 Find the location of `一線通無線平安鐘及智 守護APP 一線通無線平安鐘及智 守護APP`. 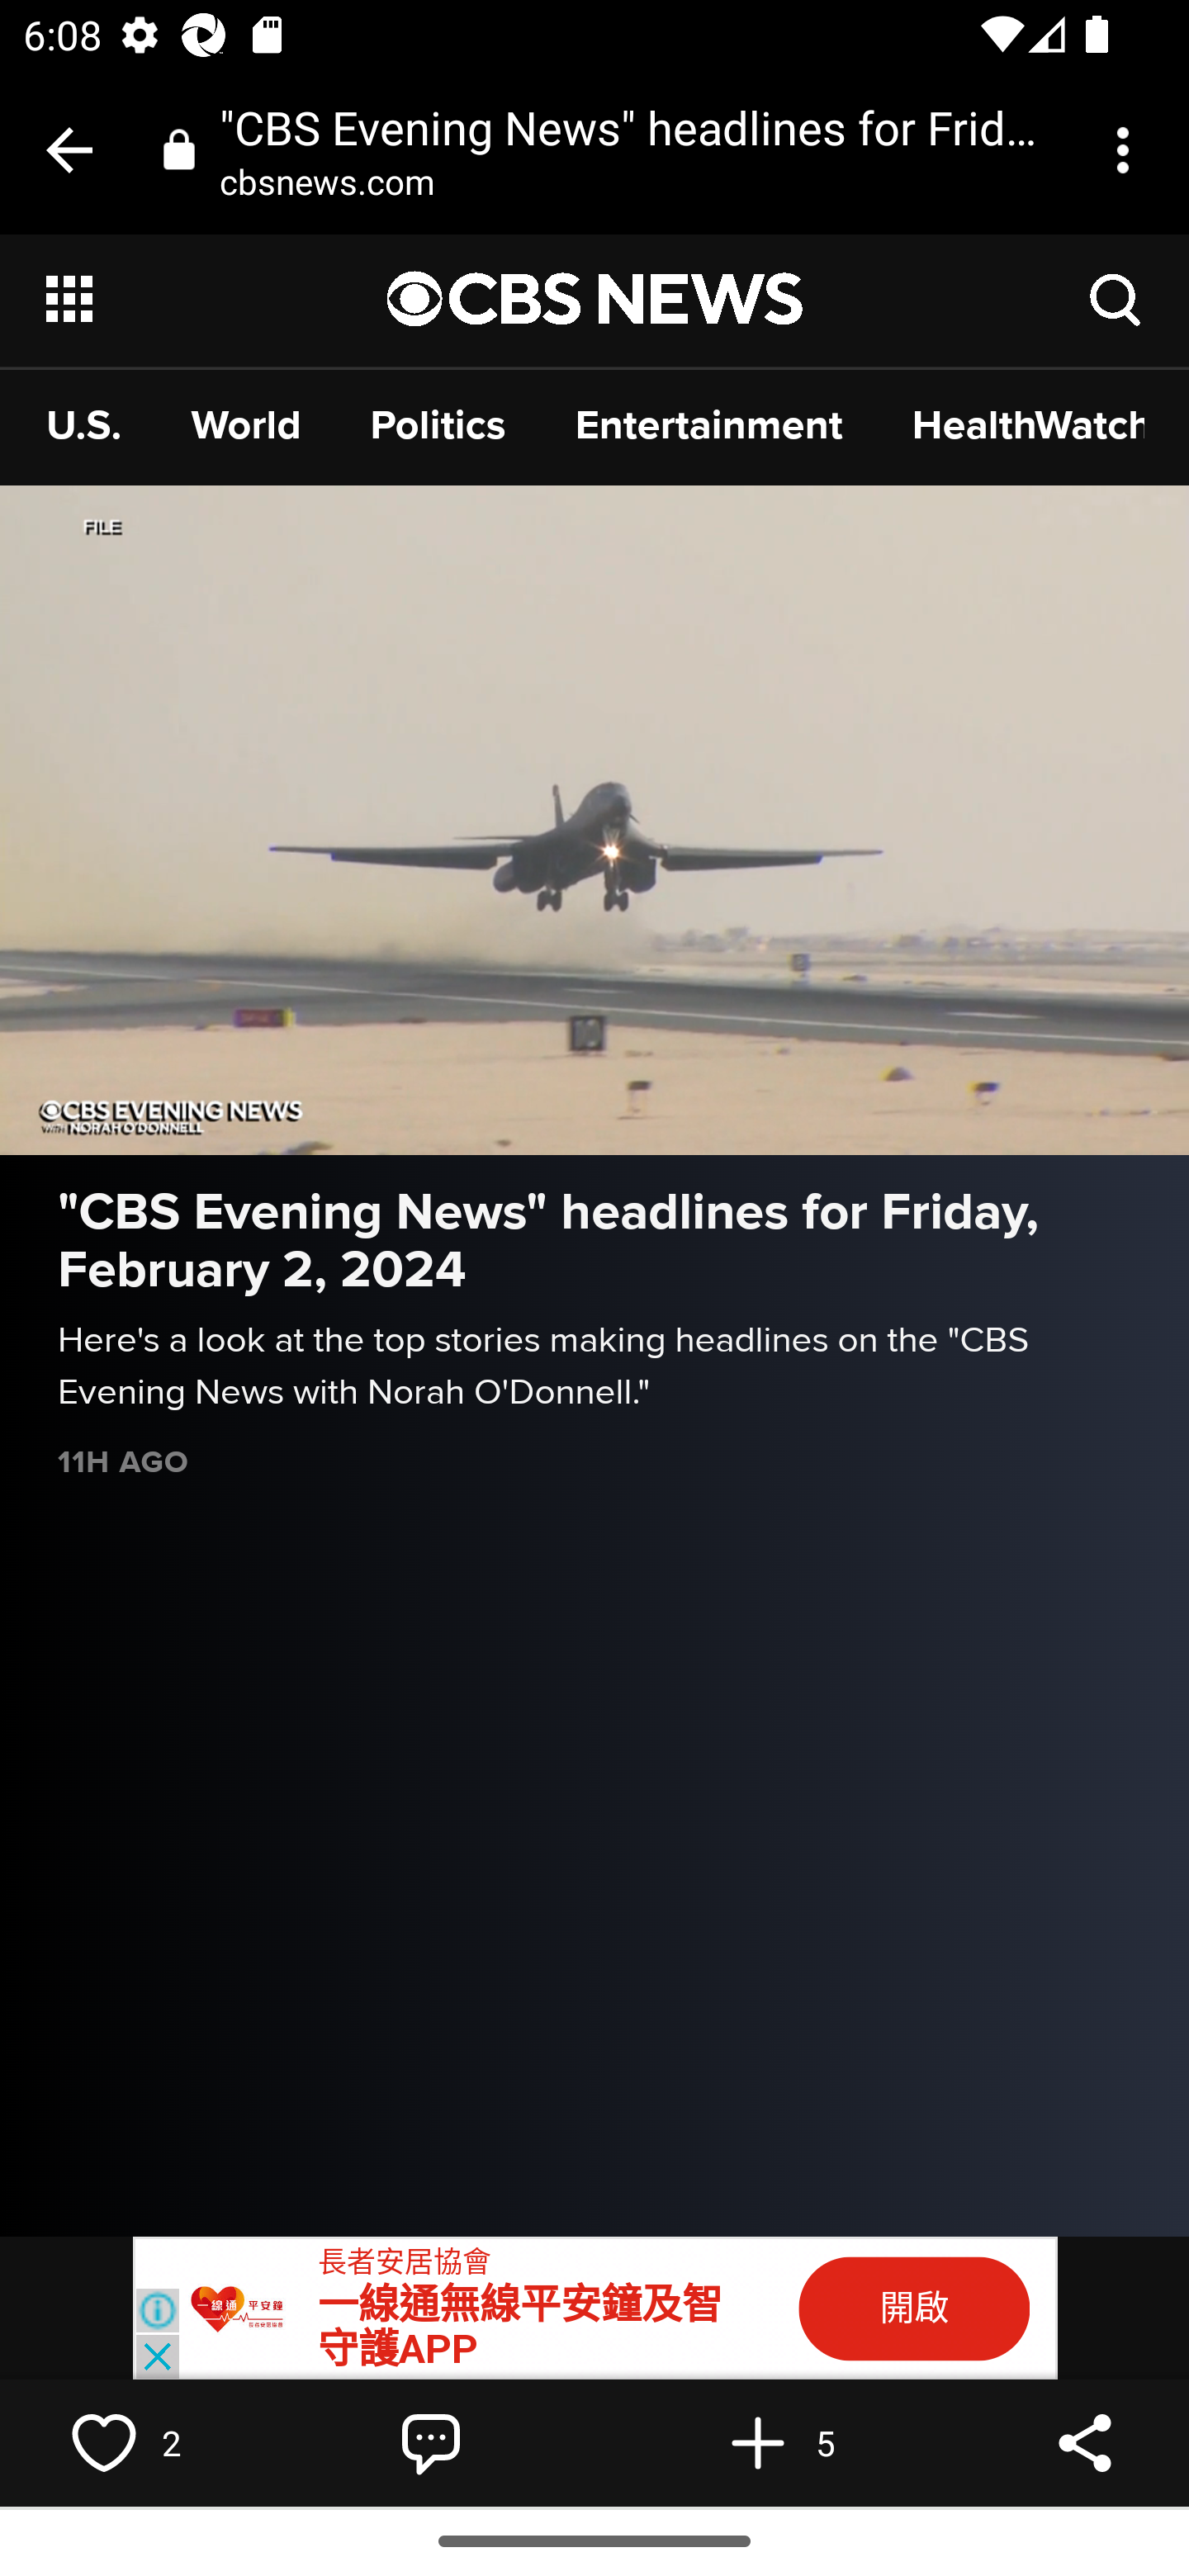

一線通無線平安鐘及智 守護APP 一線通無線平安鐘及智 守護APP is located at coordinates (521, 2327).